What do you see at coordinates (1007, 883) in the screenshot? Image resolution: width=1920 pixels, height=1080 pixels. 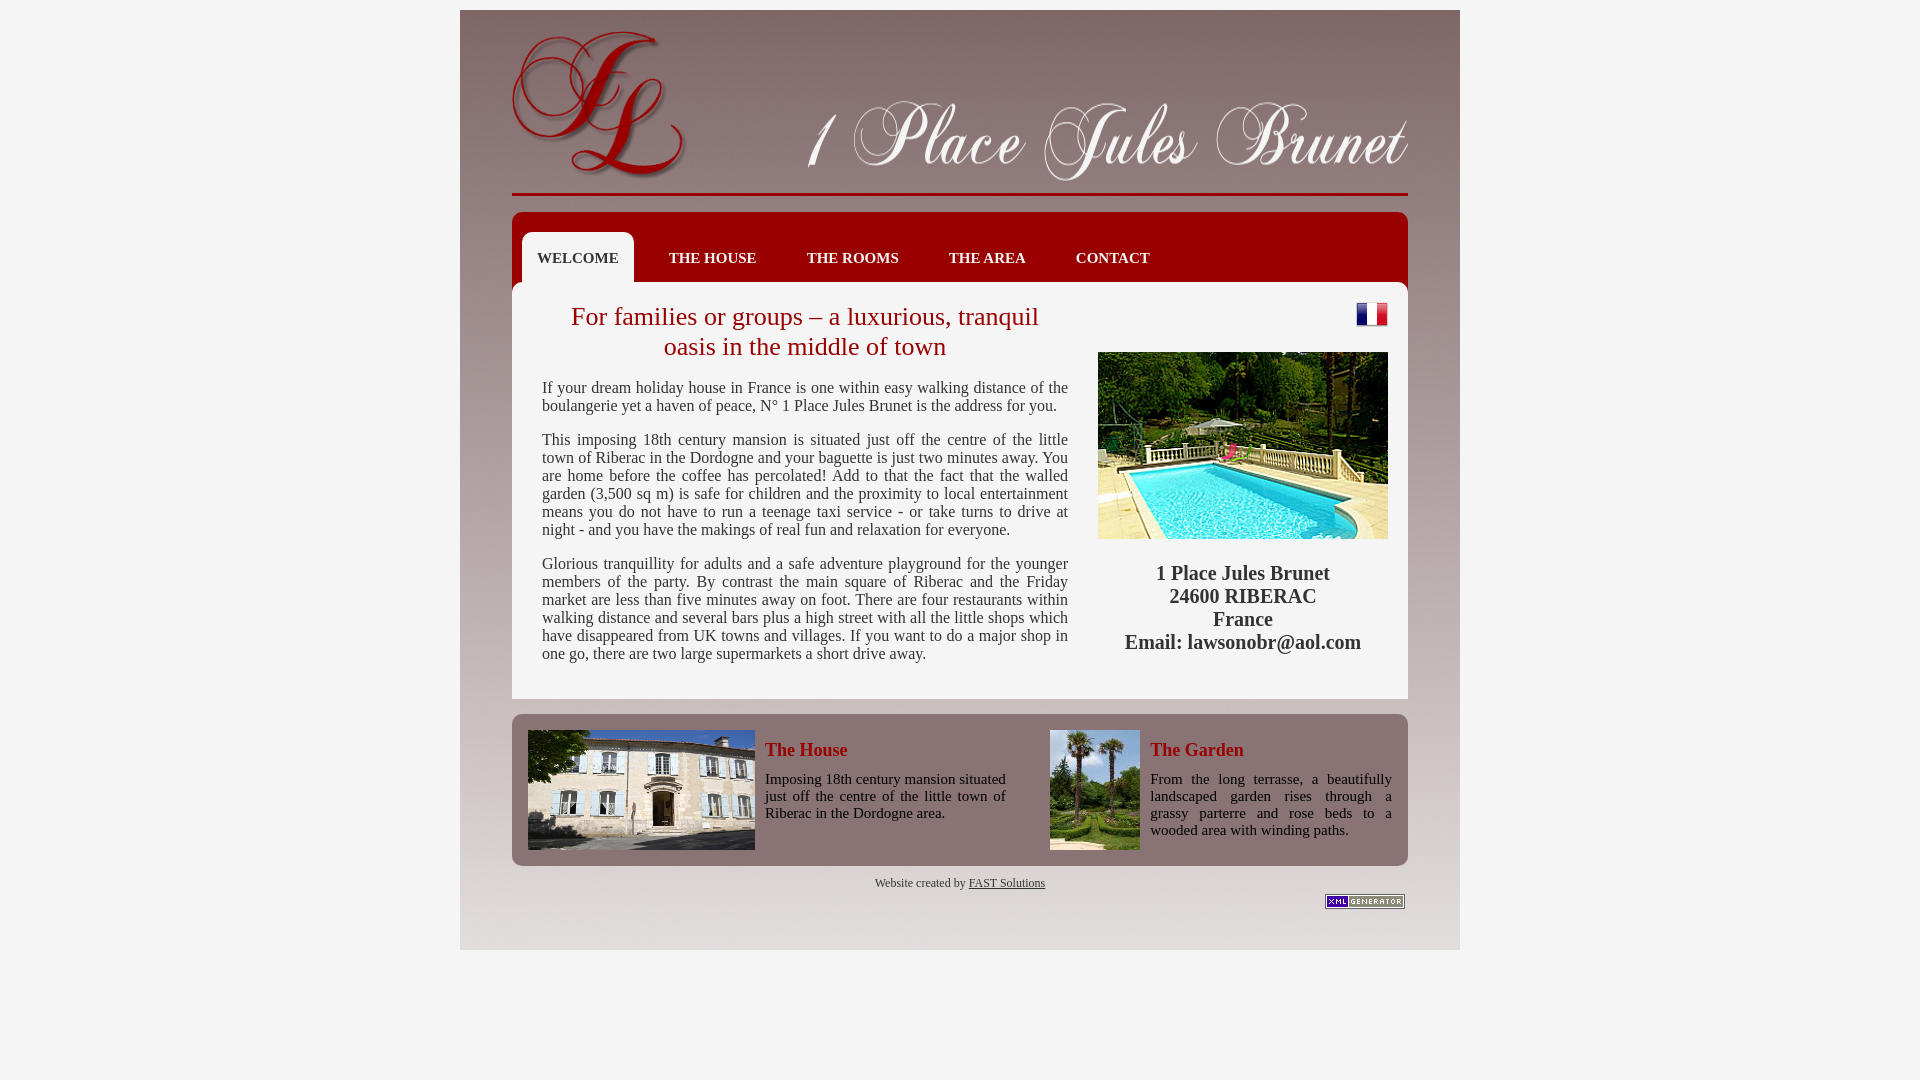 I see `FAST Solutions` at bounding box center [1007, 883].